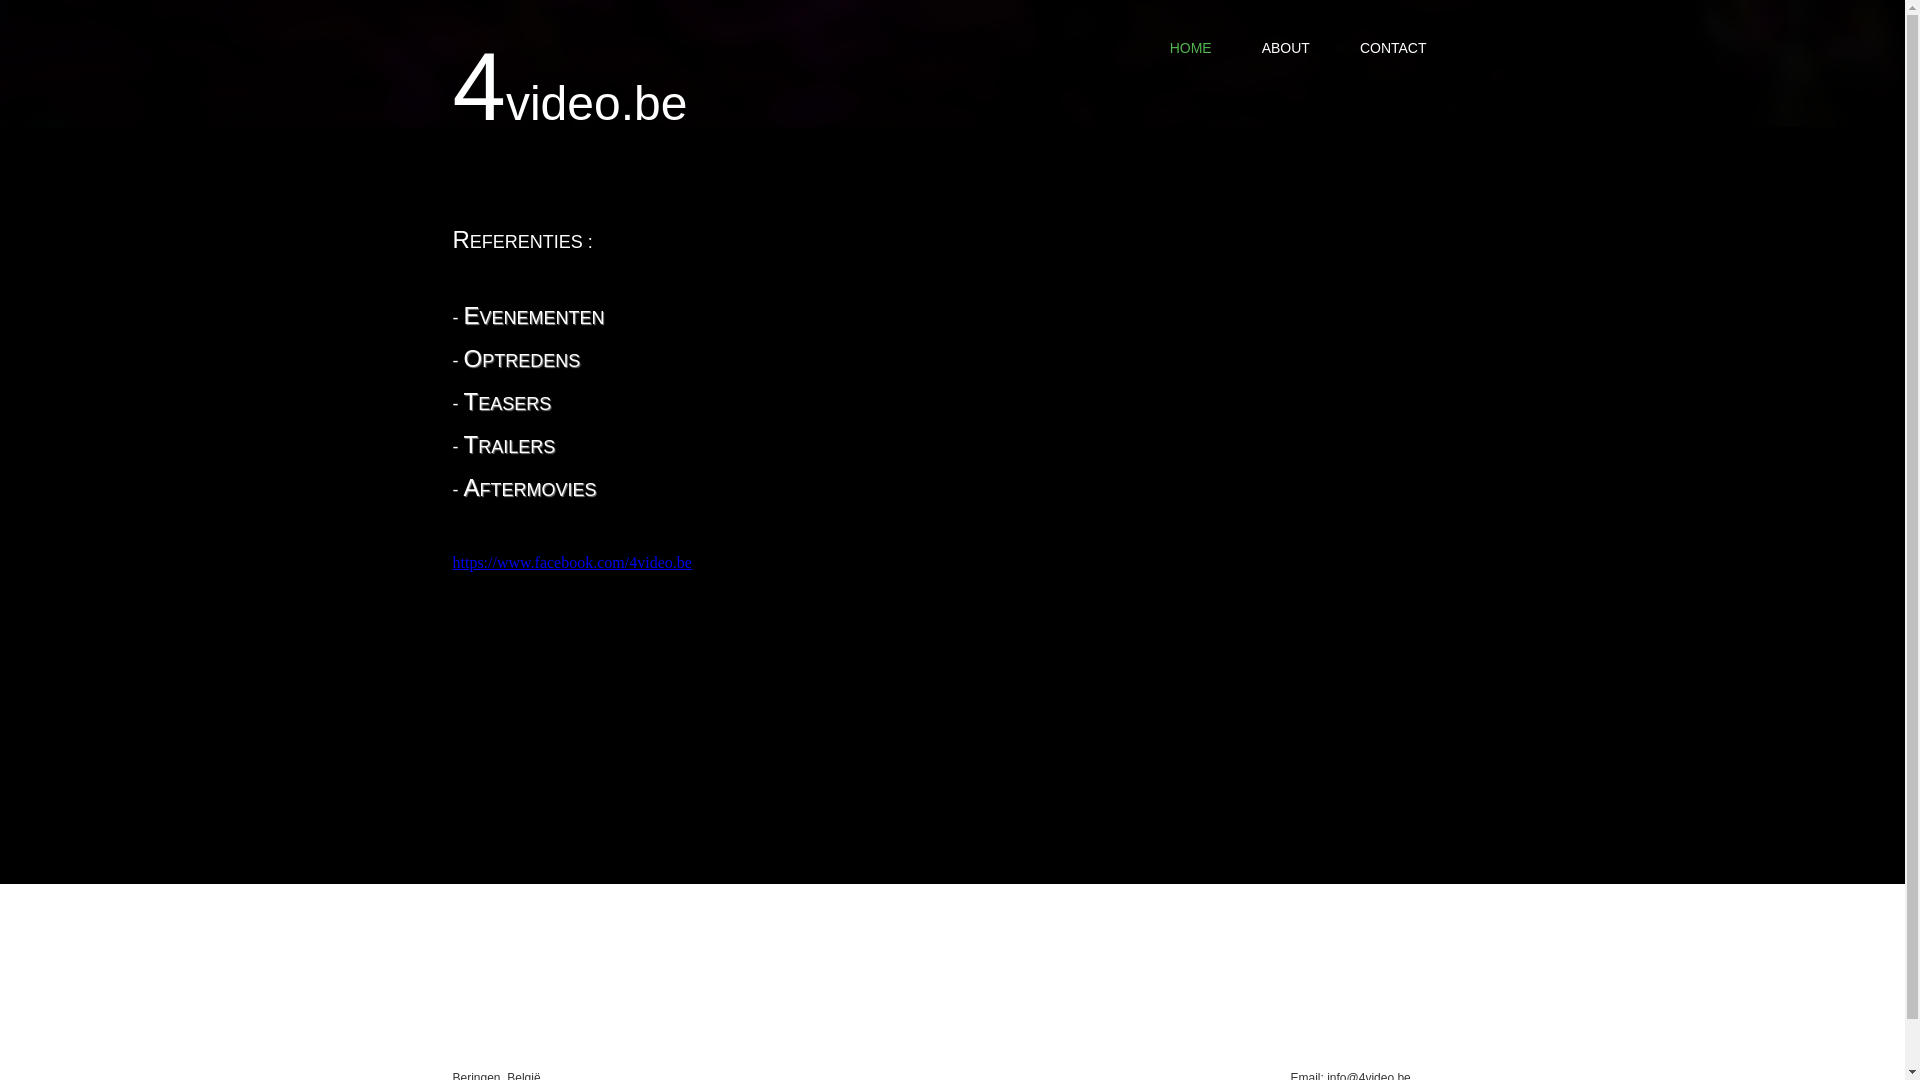 This screenshot has height=1080, width=1920. Describe the element at coordinates (472, 444) in the screenshot. I see `T` at that location.